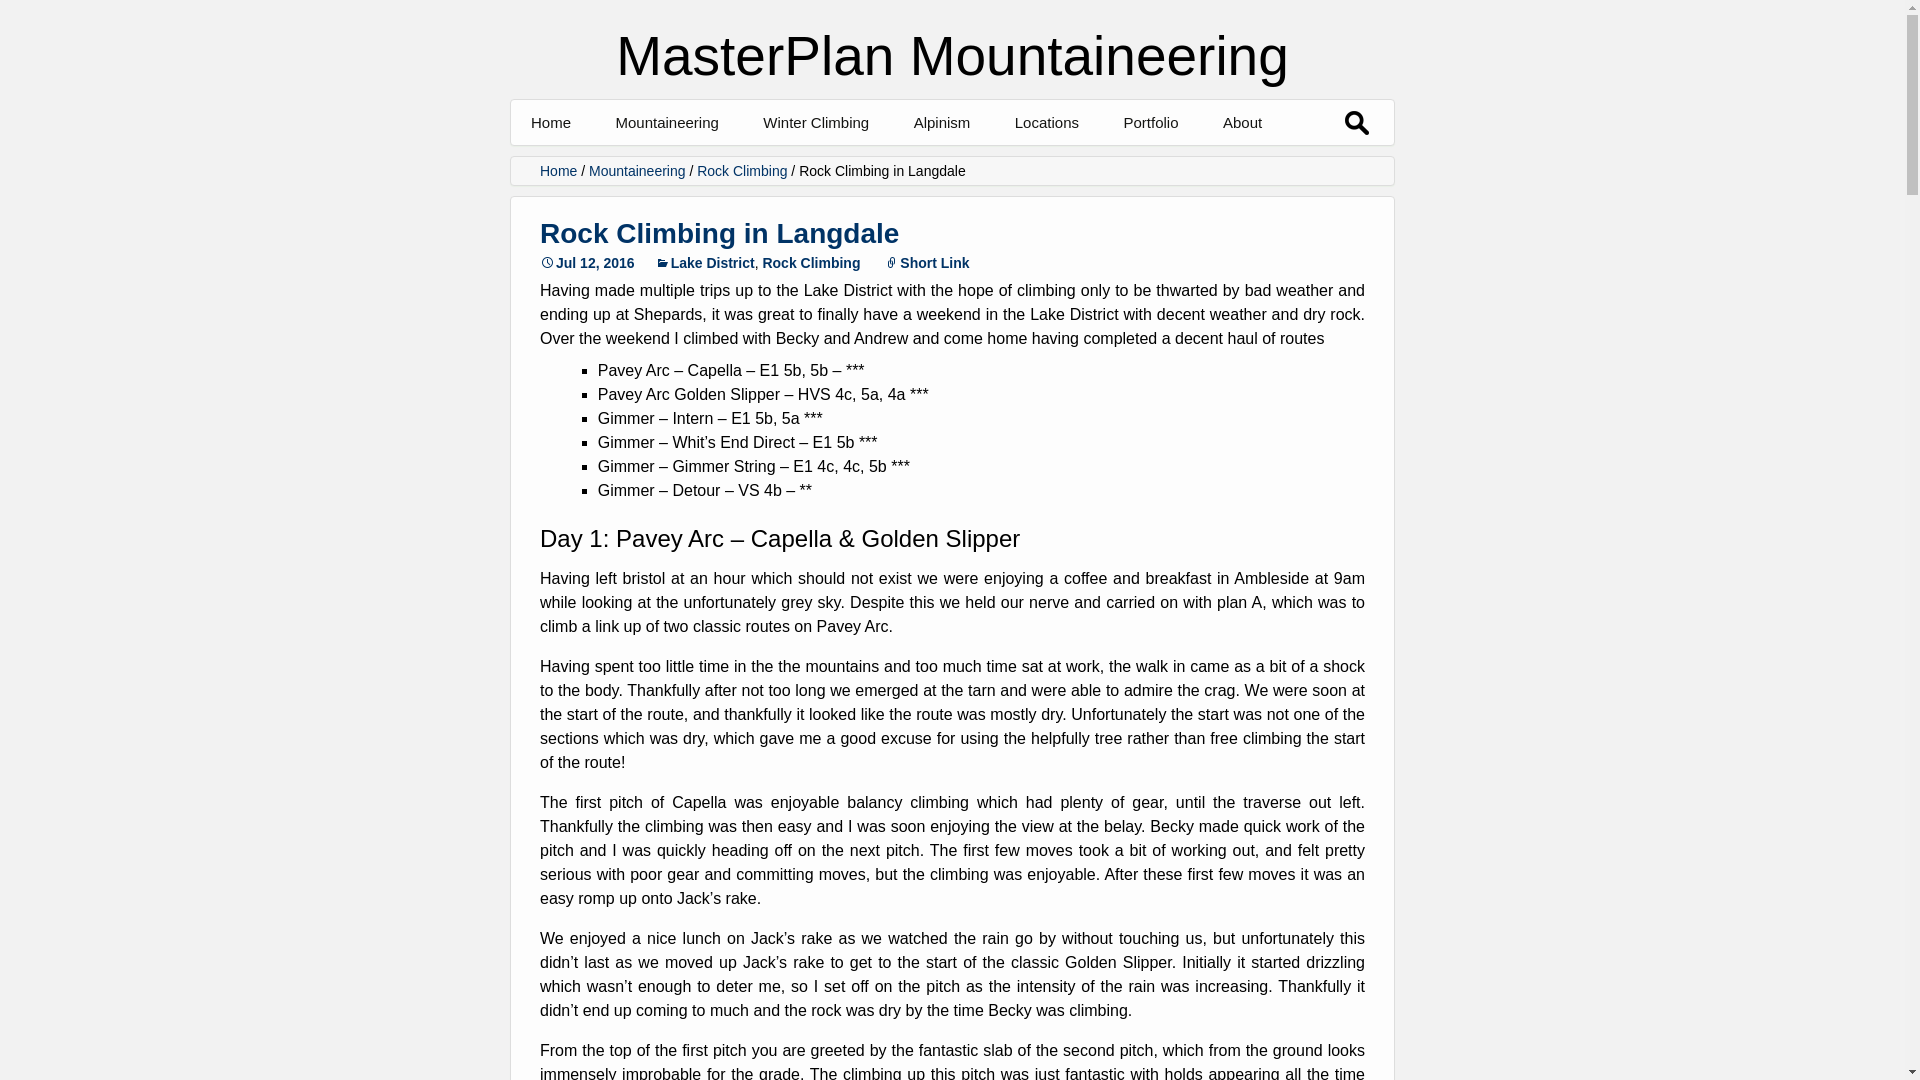 Image resolution: width=1920 pixels, height=1080 pixels. I want to click on All, so click(715, 167).